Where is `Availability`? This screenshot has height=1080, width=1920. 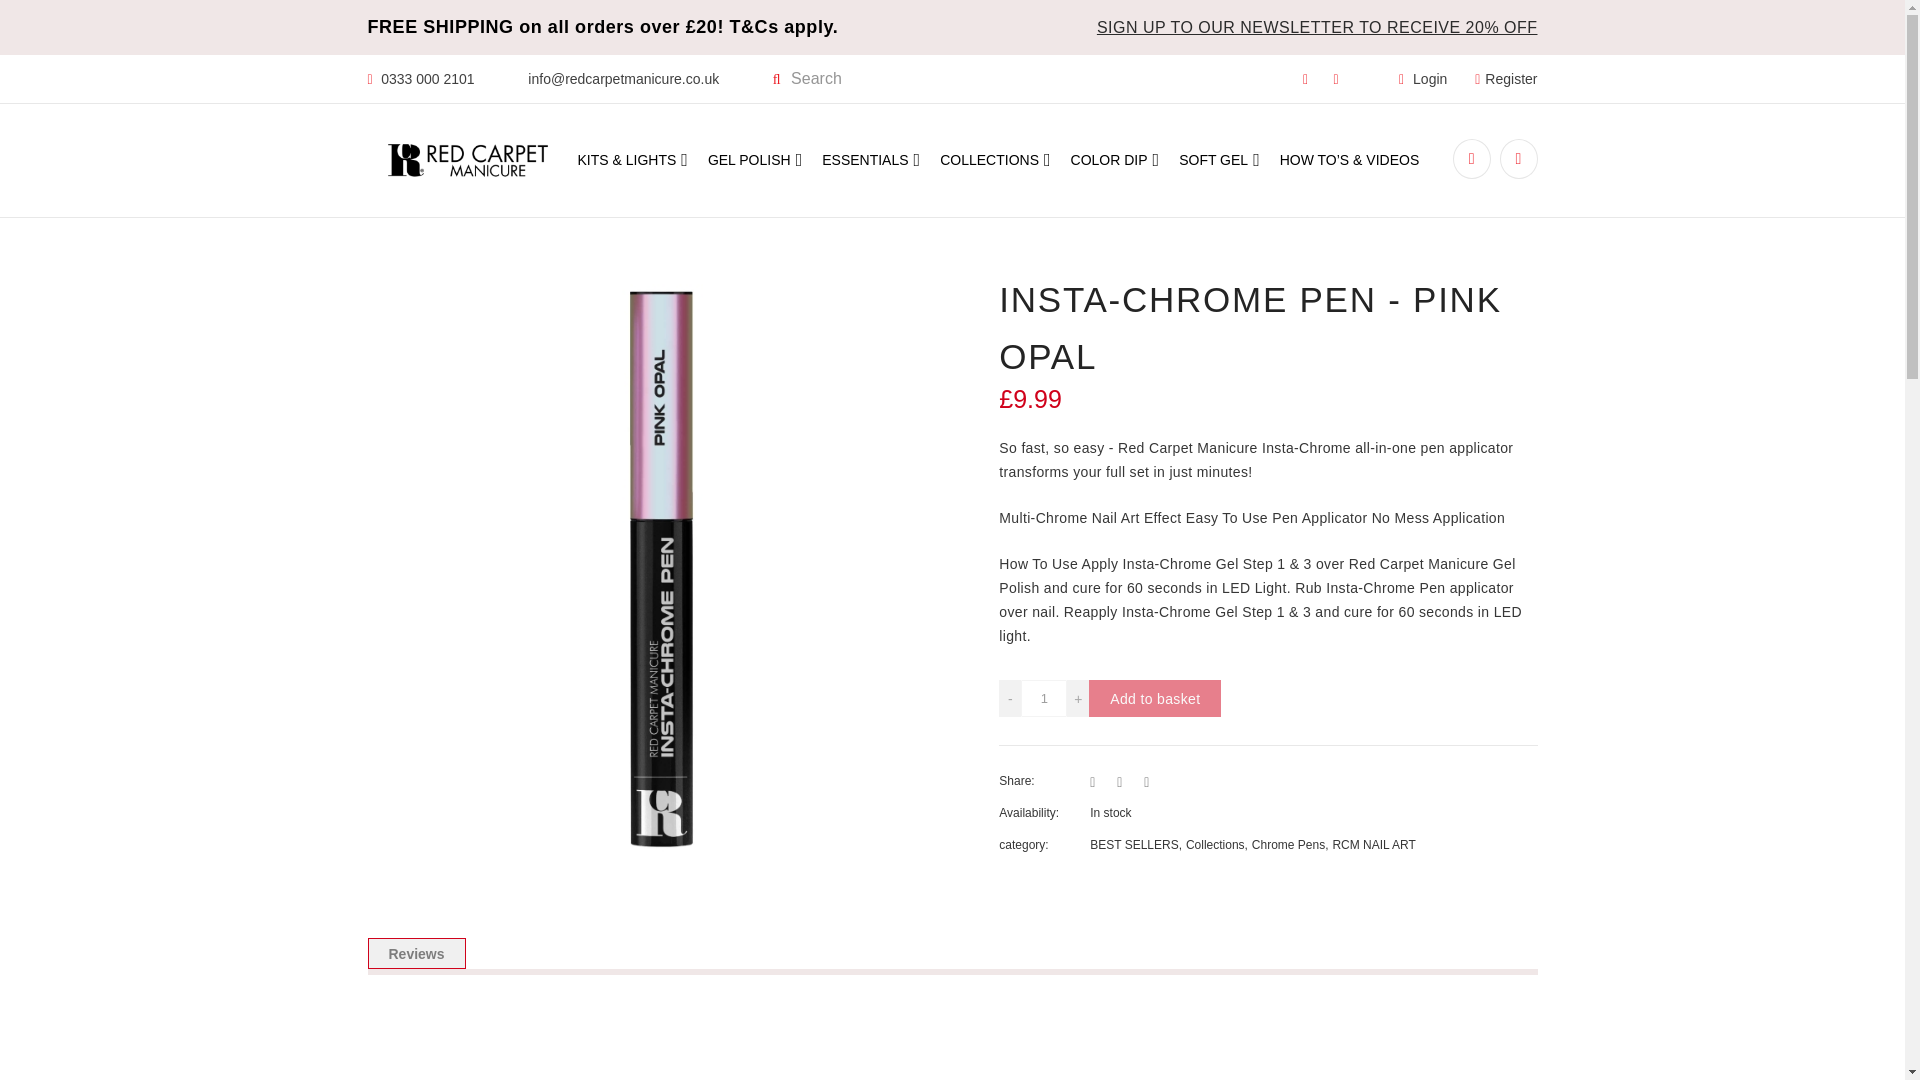 Availability is located at coordinates (1064, 814).